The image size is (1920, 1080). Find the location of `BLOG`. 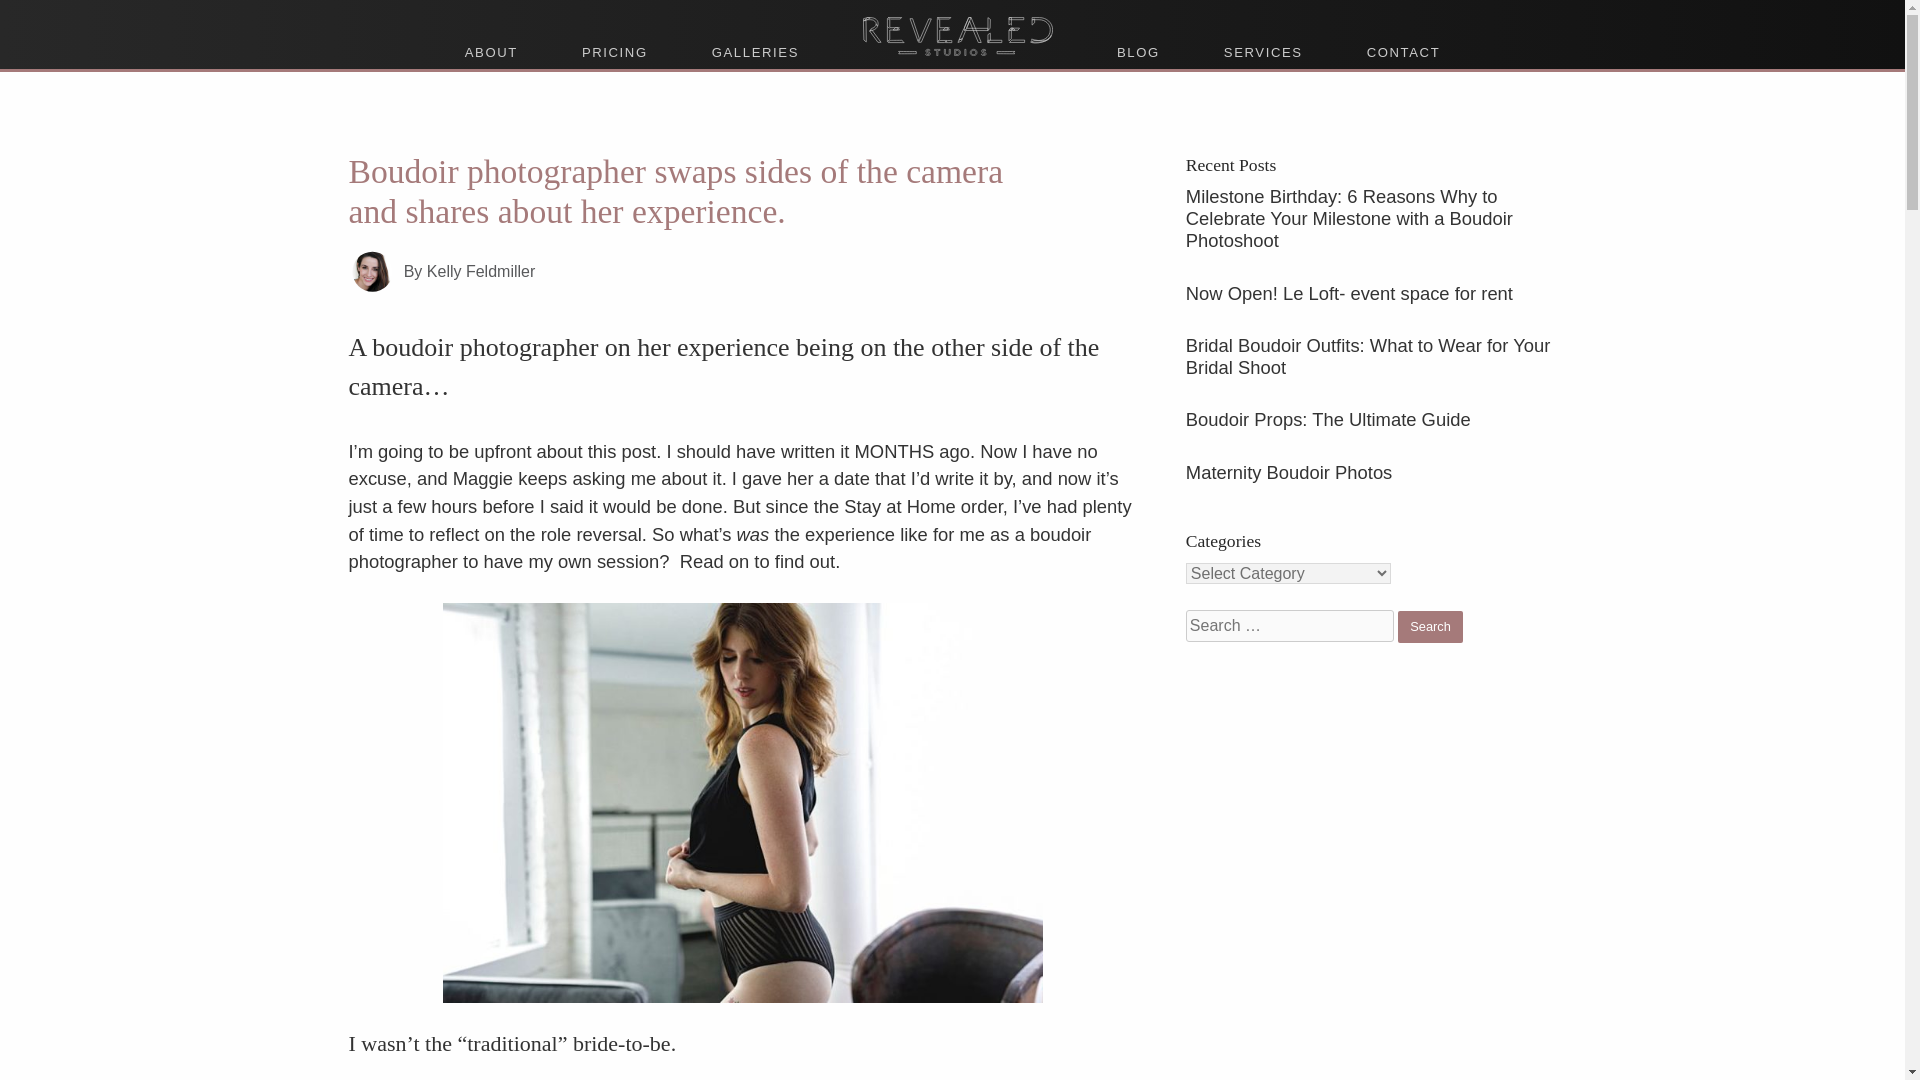

BLOG is located at coordinates (1138, 52).